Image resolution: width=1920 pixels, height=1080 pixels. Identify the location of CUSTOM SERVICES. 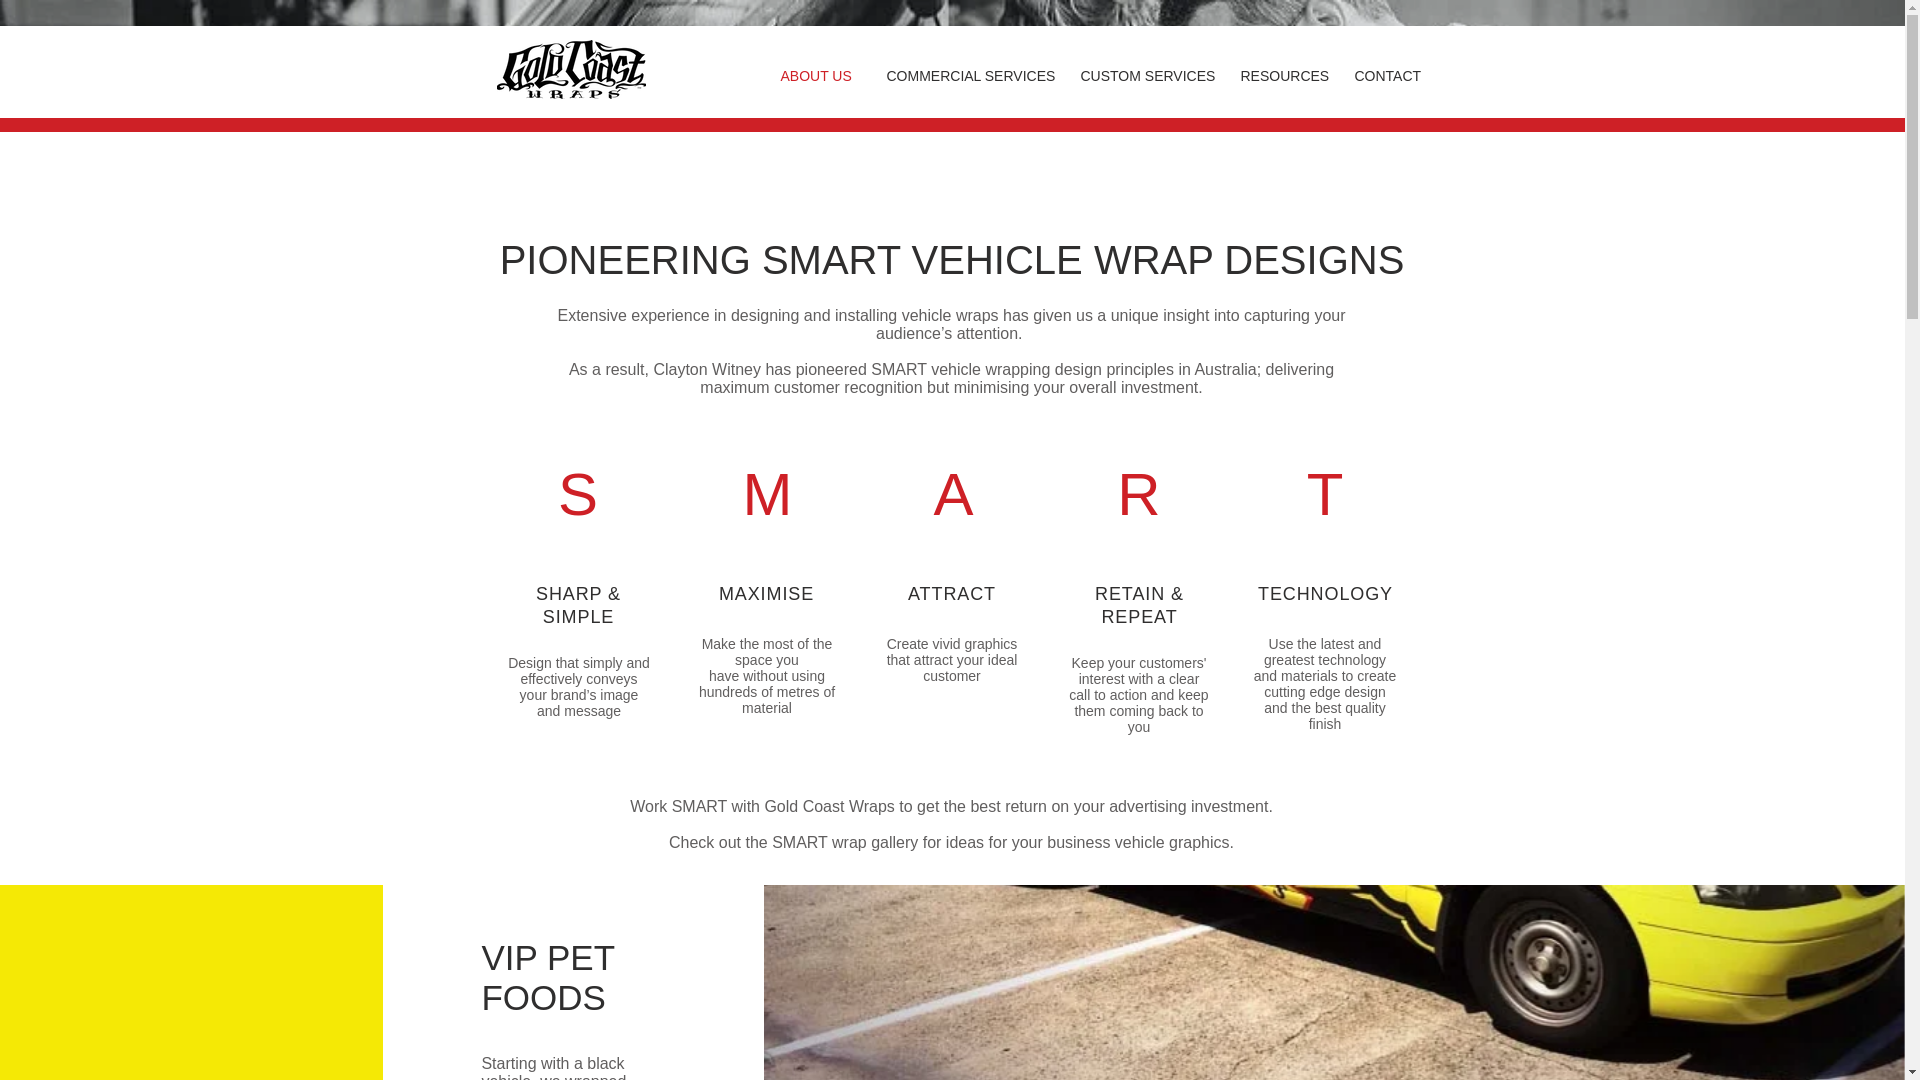
(1146, 76).